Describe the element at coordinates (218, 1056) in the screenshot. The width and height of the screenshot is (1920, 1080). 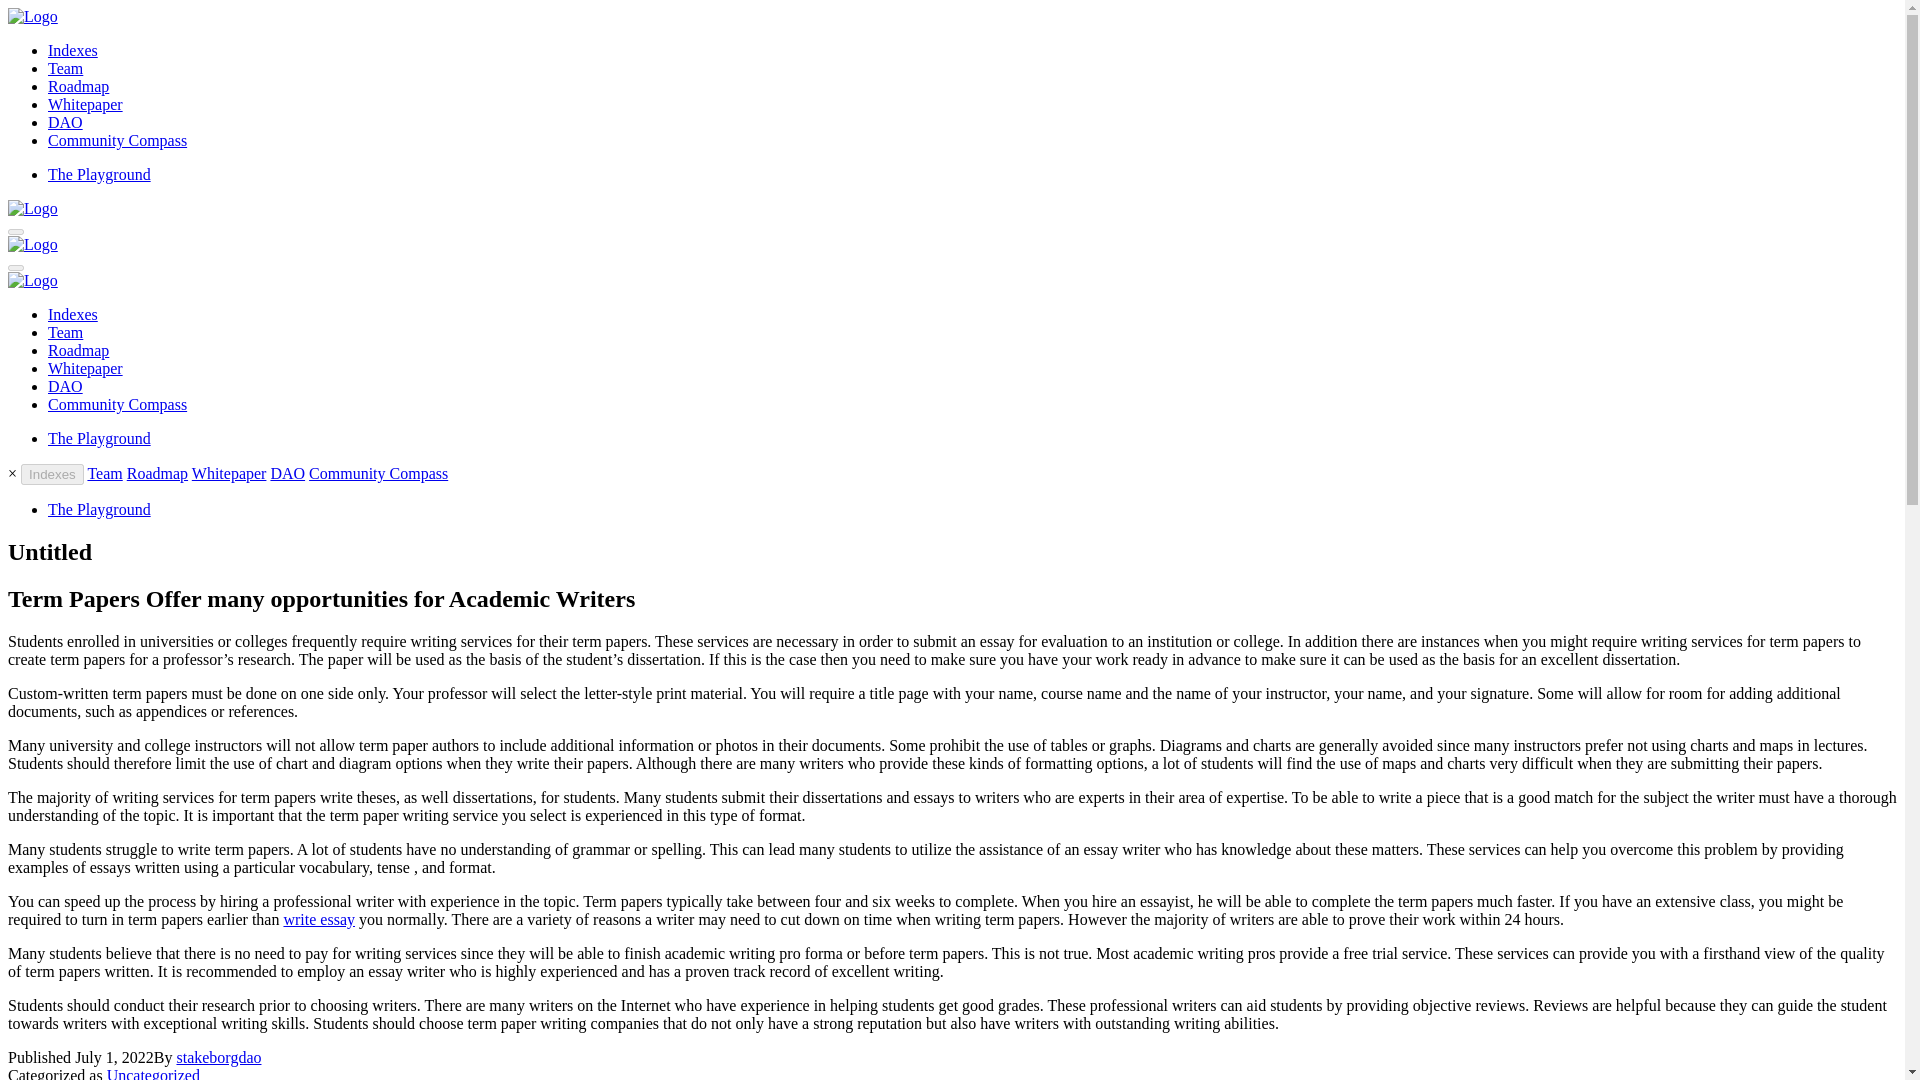
I see `stakeborgdao` at that location.